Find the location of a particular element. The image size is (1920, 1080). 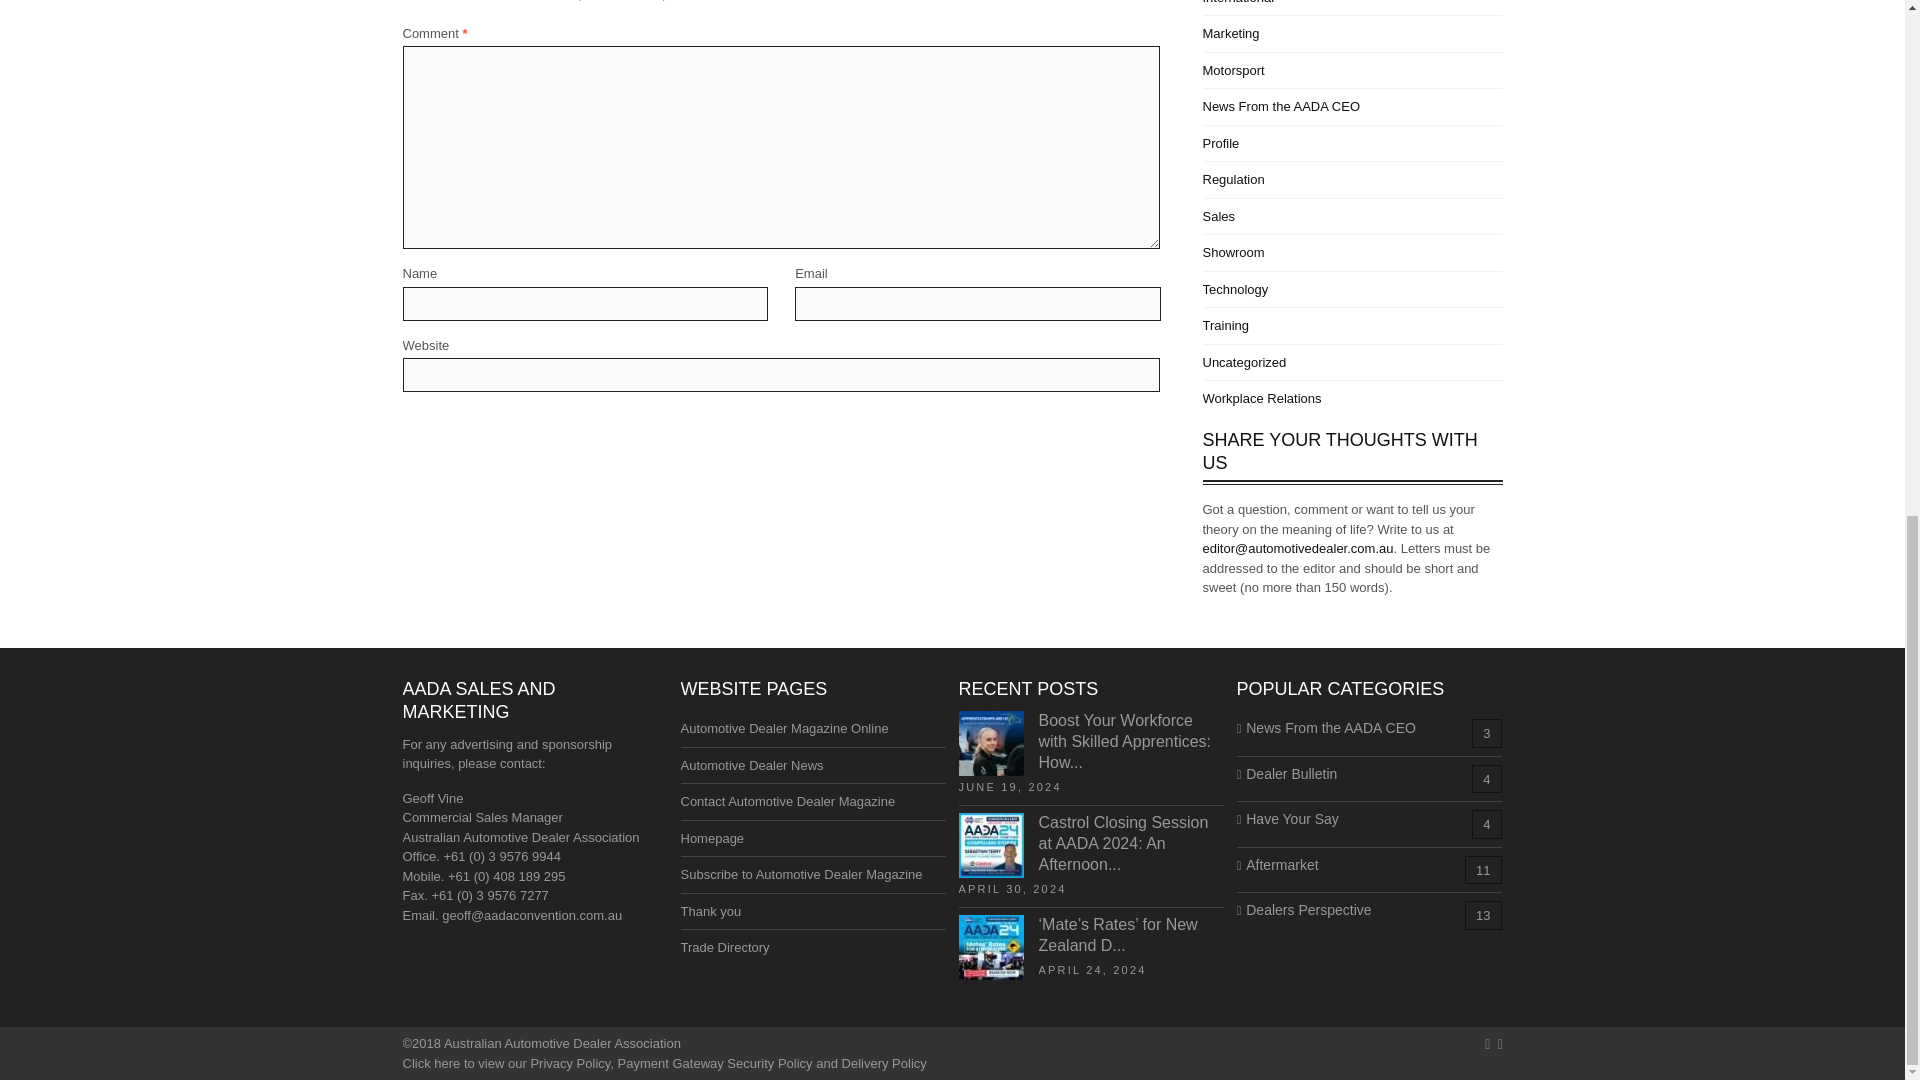

Technology is located at coordinates (1234, 289).